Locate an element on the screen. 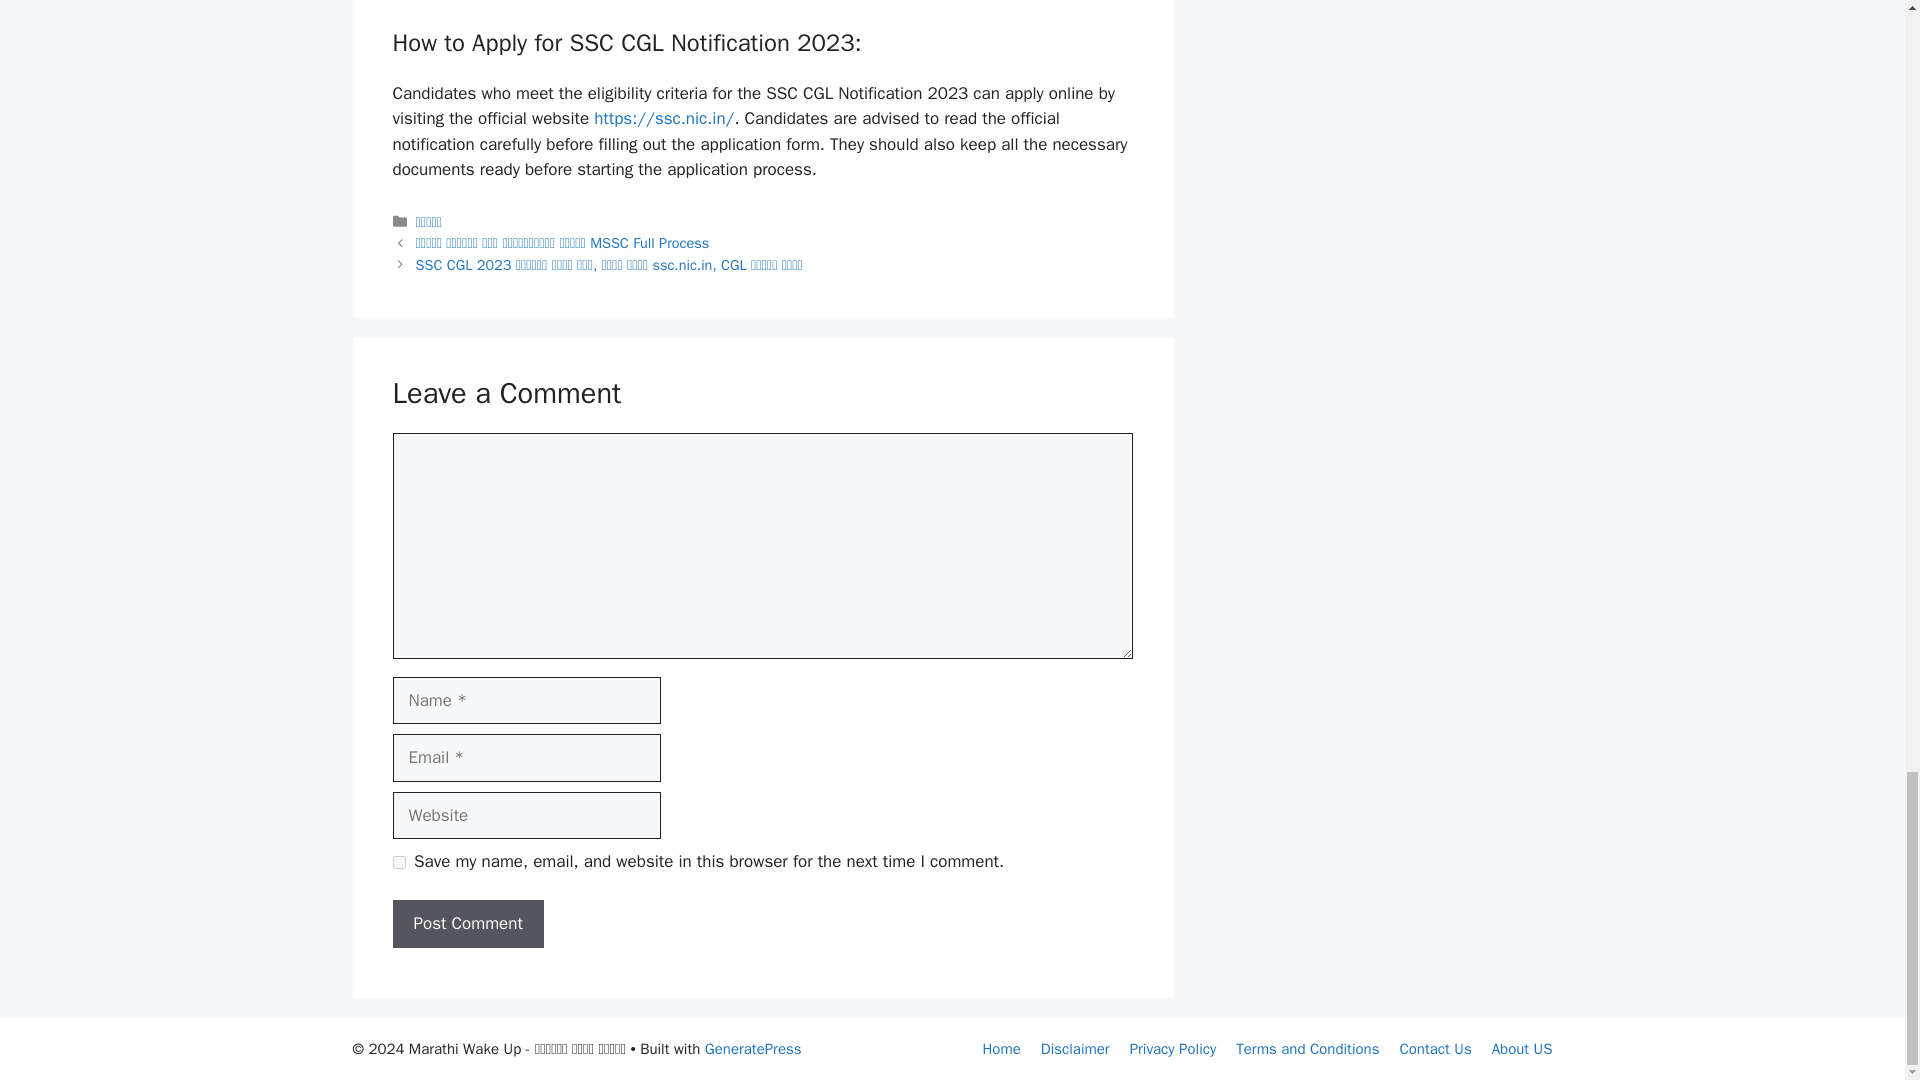 This screenshot has height=1080, width=1920. Contact Us is located at coordinates (1434, 1049).